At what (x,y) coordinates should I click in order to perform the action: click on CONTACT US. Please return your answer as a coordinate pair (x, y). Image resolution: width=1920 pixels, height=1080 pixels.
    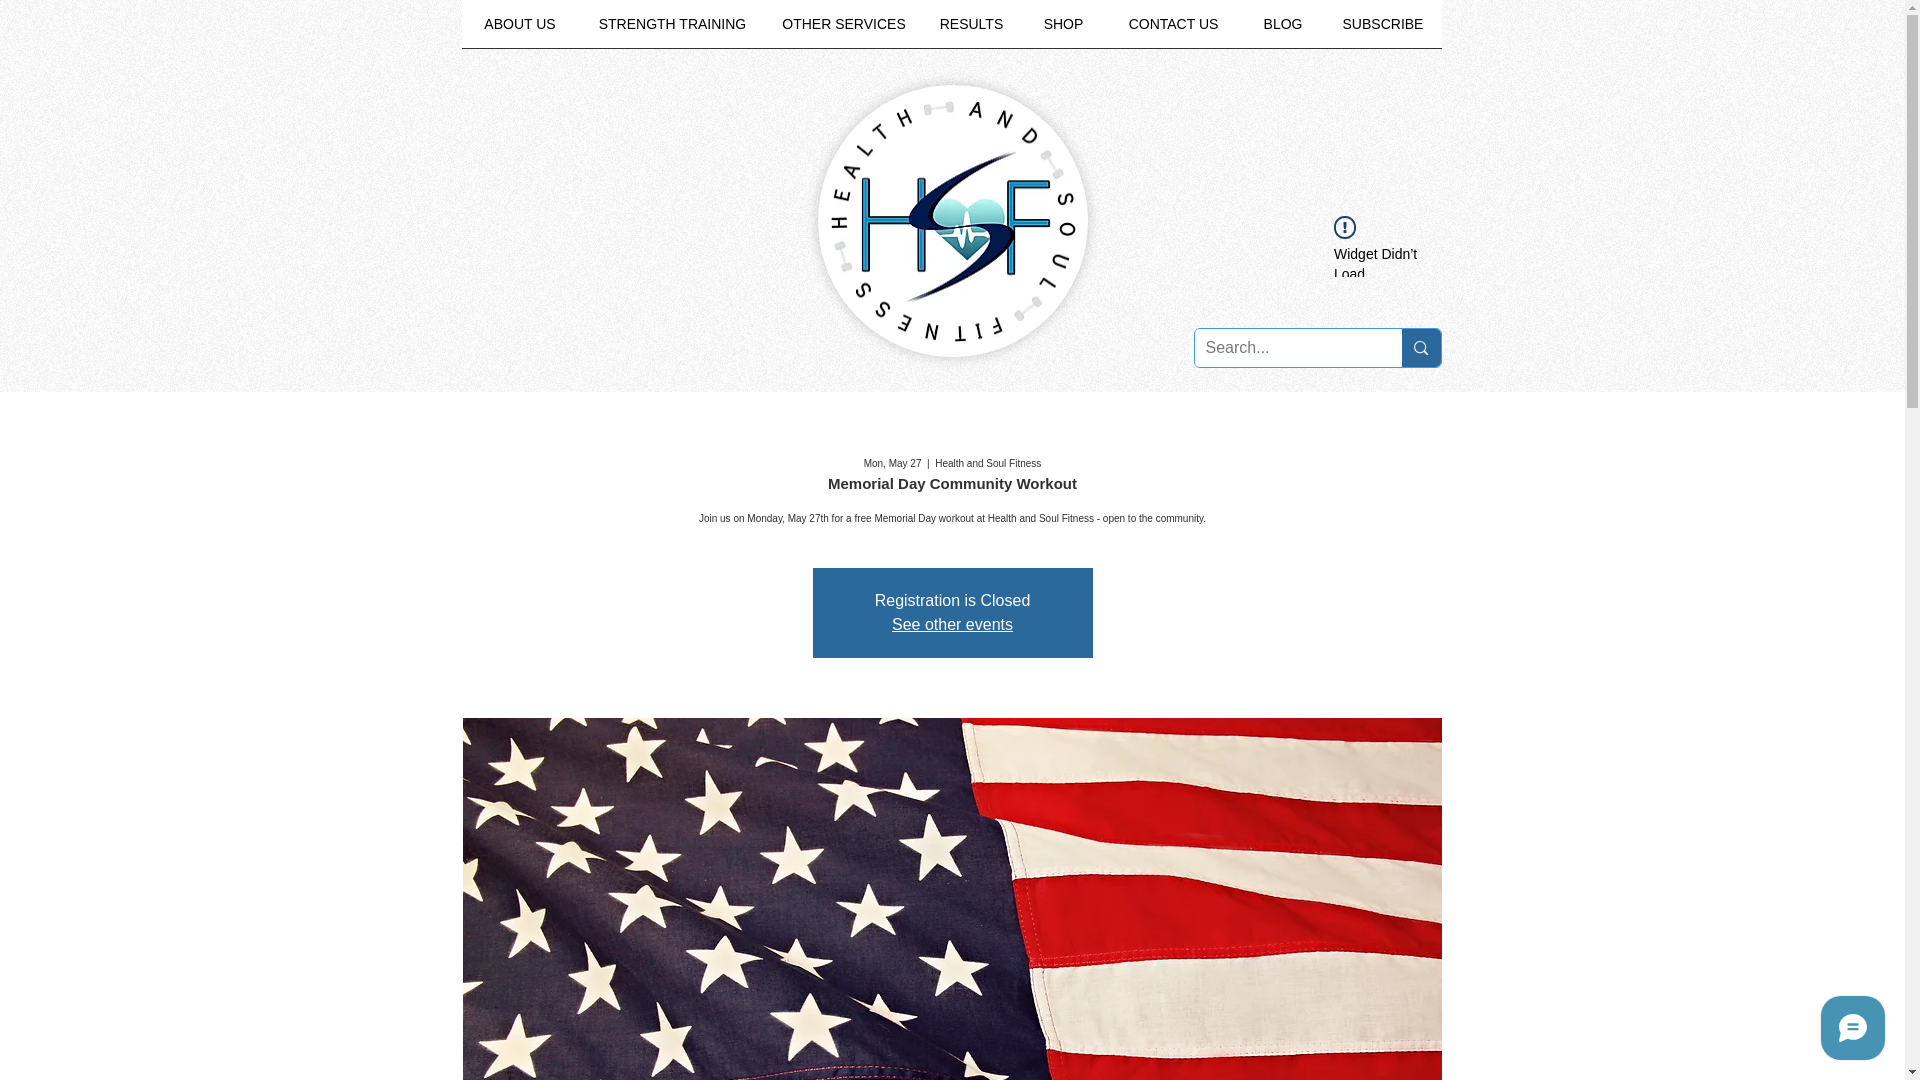
    Looking at the image, I should click on (1174, 30).